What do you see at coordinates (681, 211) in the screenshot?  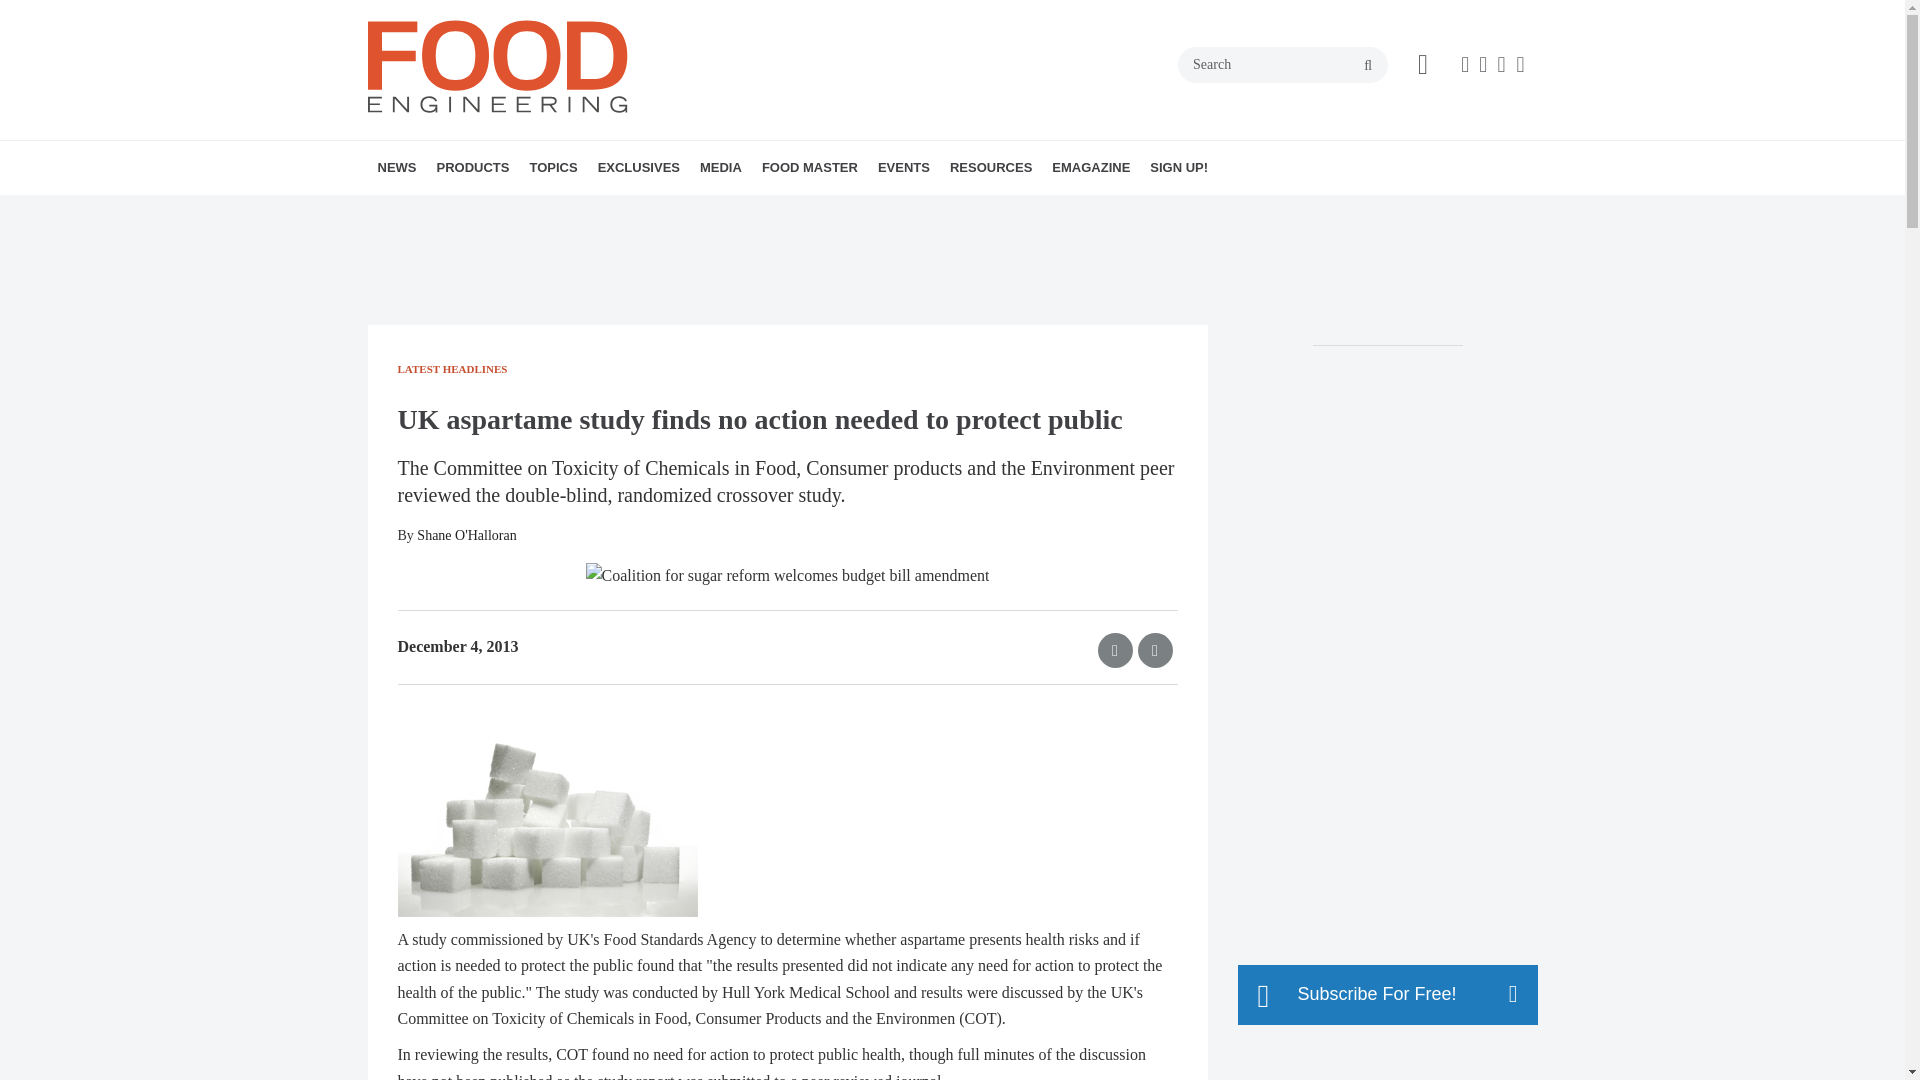 I see `FOOD SAFETY` at bounding box center [681, 211].